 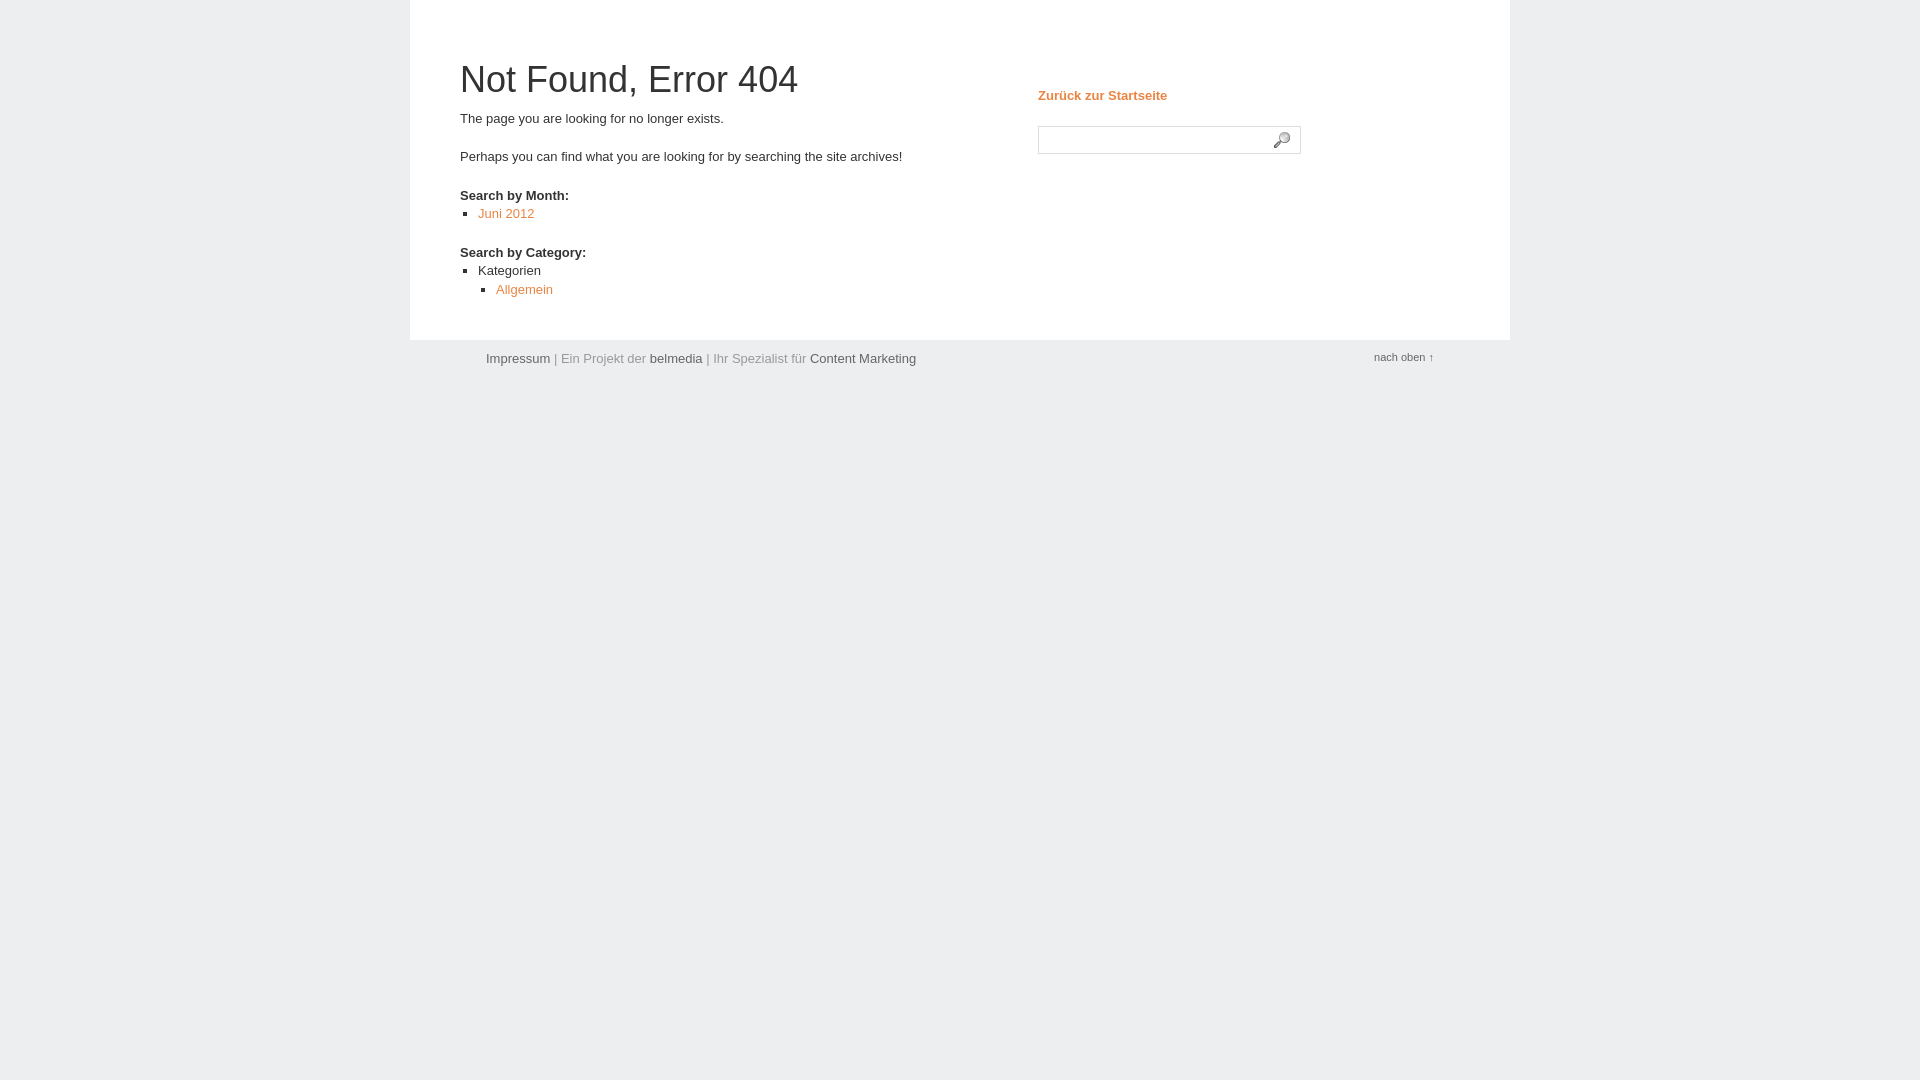 What do you see at coordinates (863, 358) in the screenshot?
I see `Content Marketing` at bounding box center [863, 358].